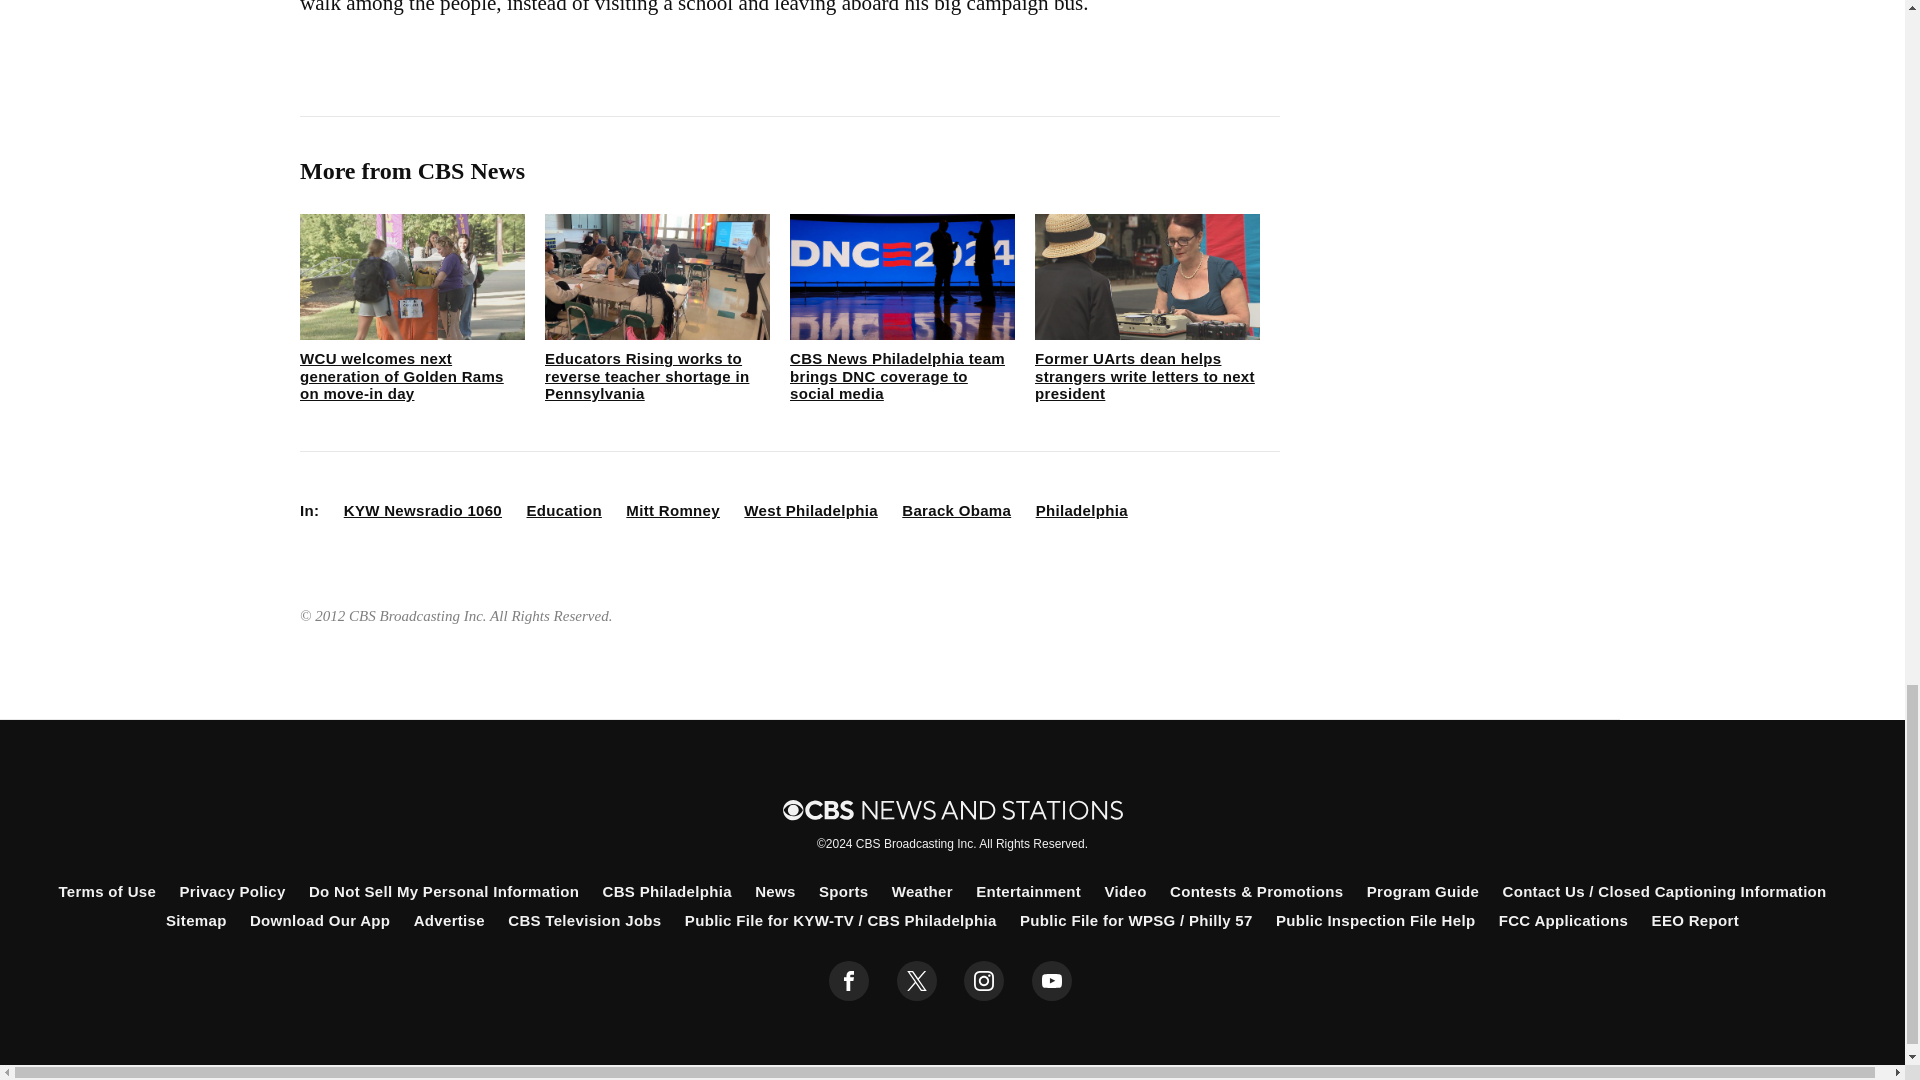 This screenshot has width=1920, height=1080. What do you see at coordinates (984, 981) in the screenshot?
I see `instagram` at bounding box center [984, 981].